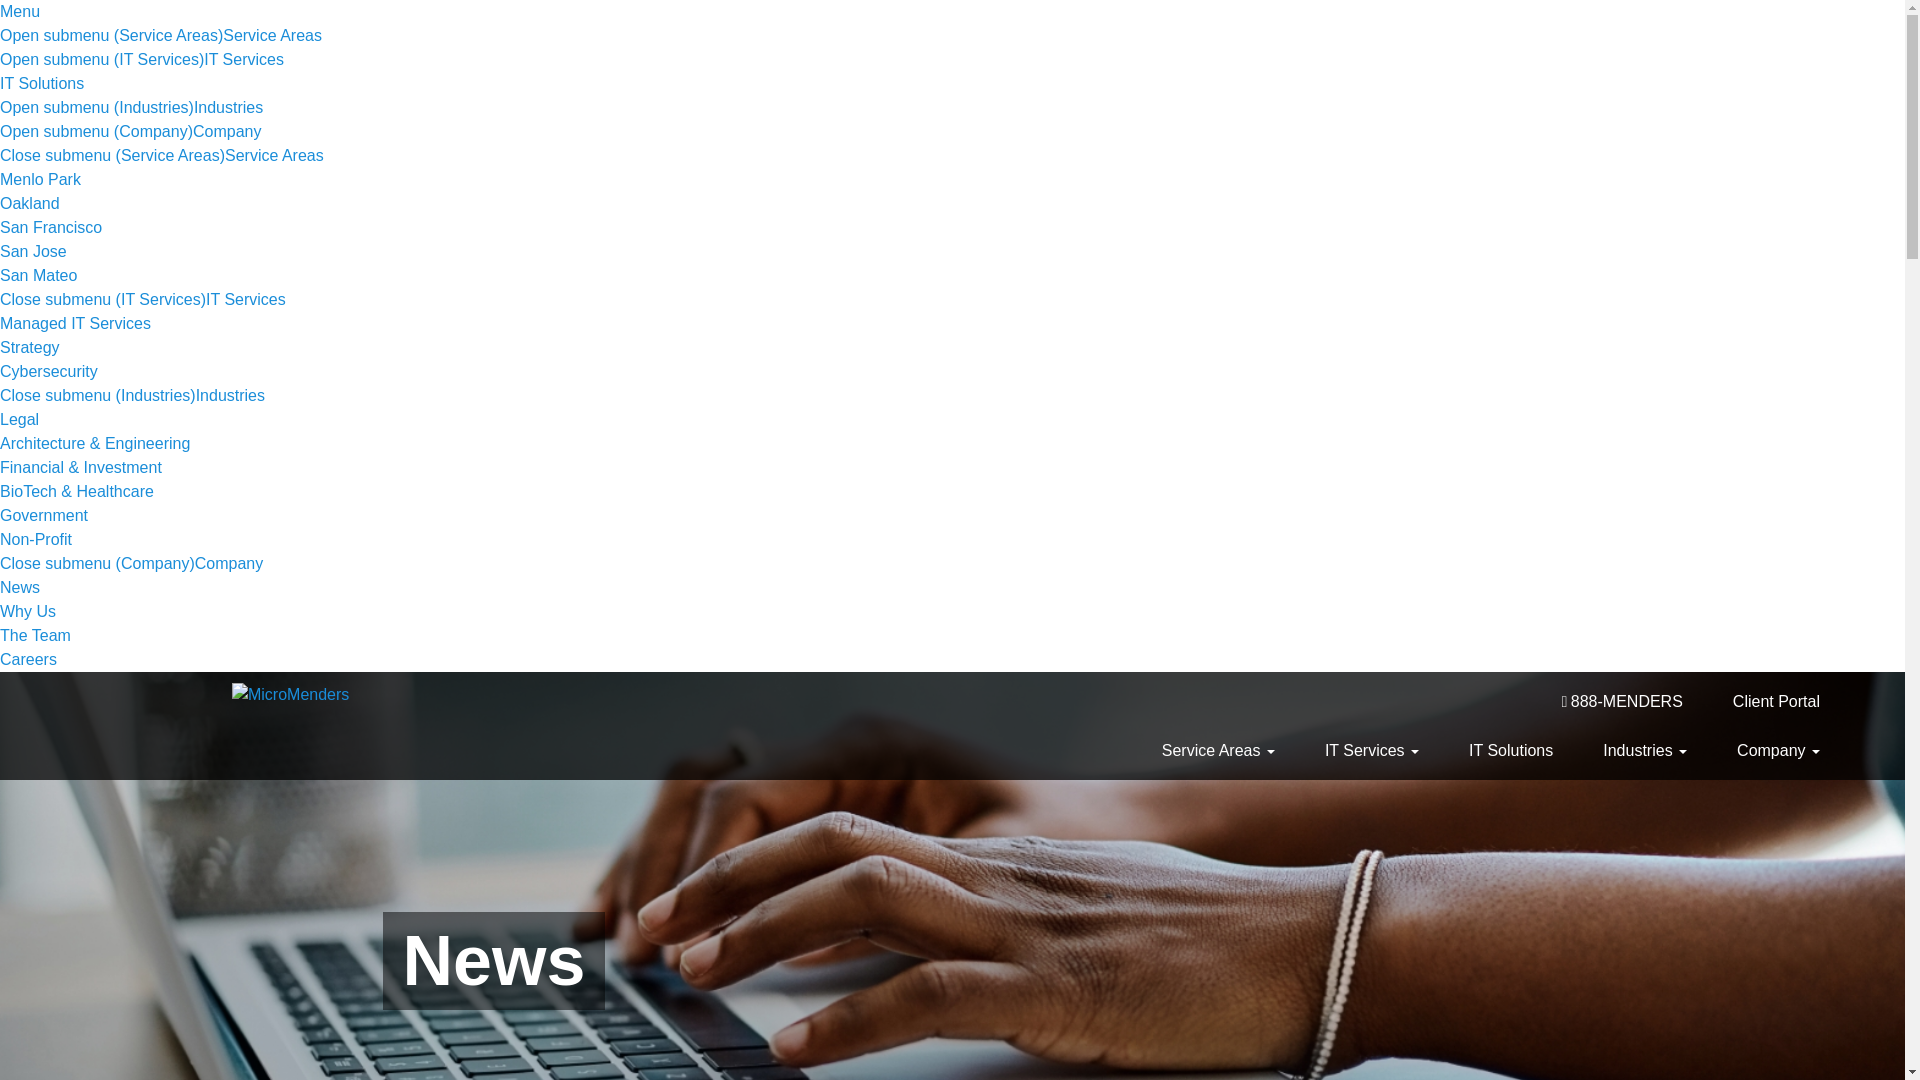  I want to click on Menlo Park, so click(40, 178).